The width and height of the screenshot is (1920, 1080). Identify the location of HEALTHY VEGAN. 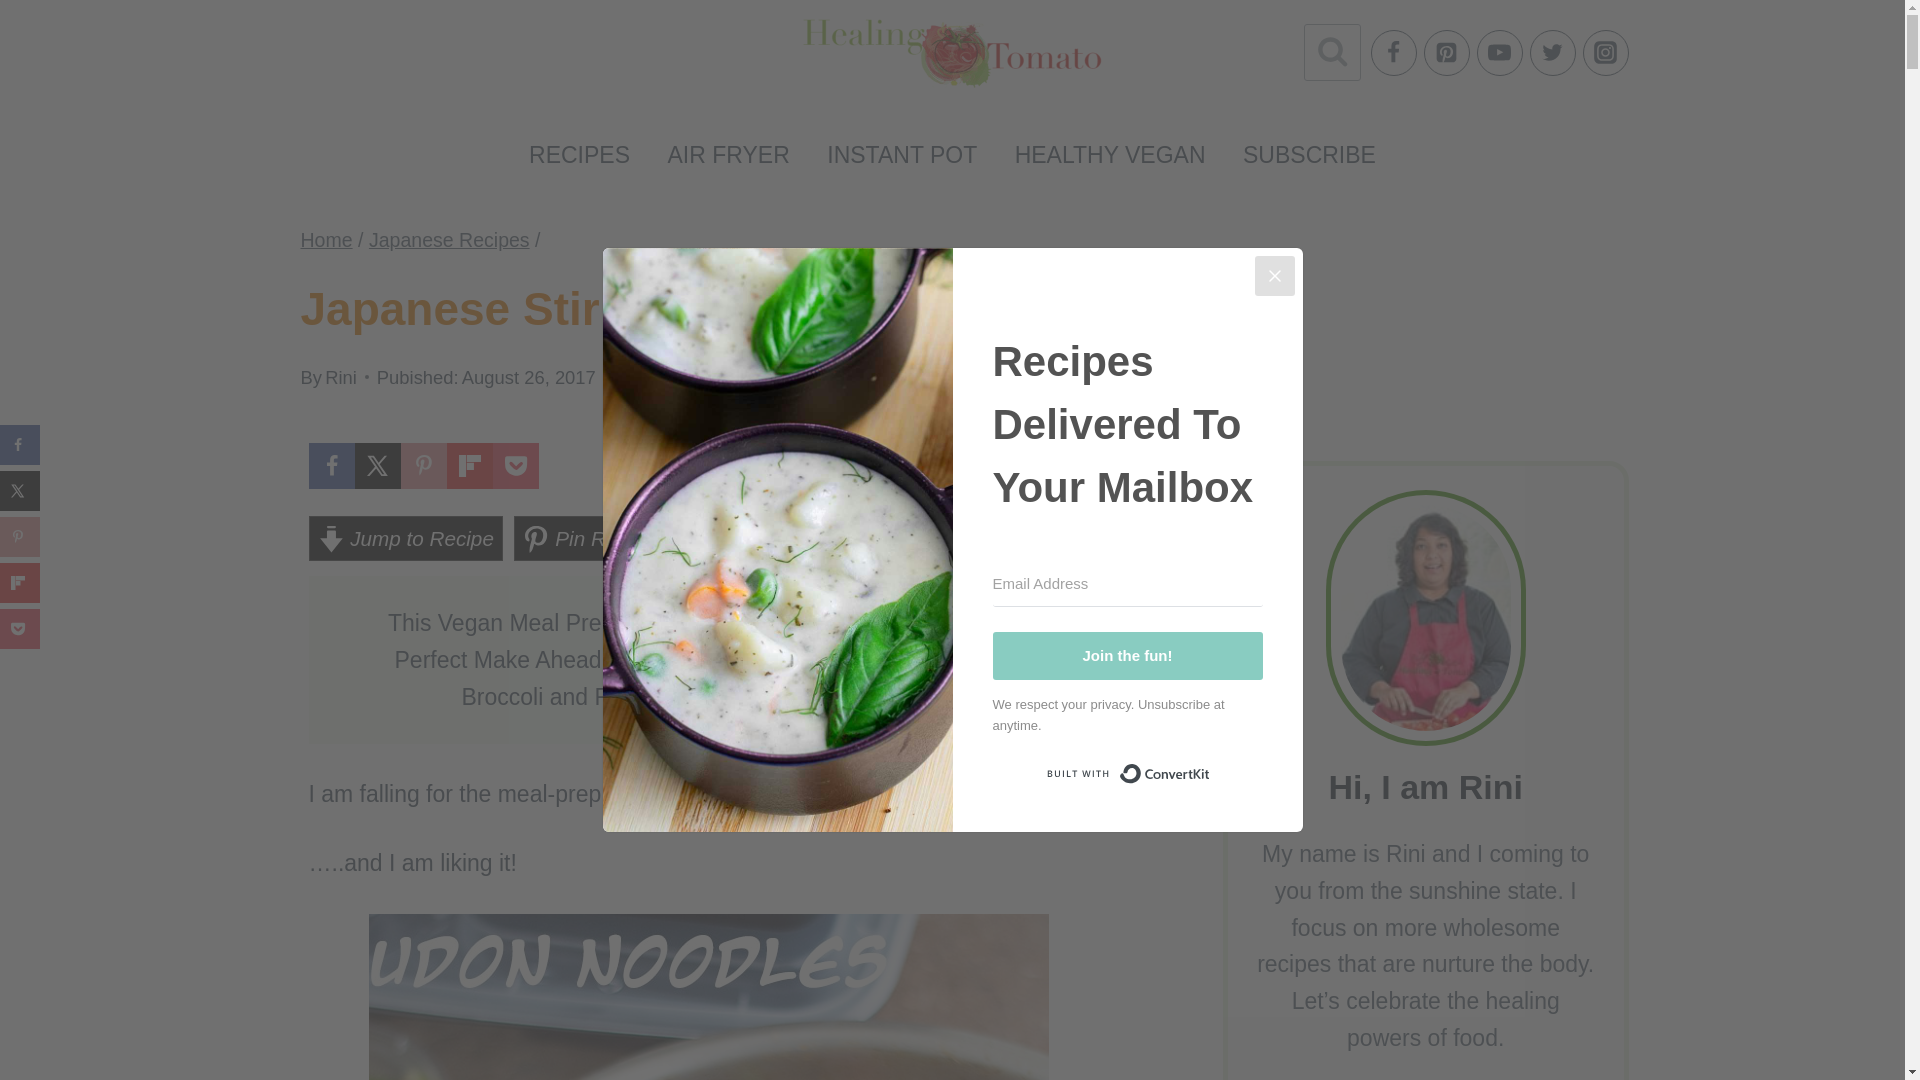
(1110, 154).